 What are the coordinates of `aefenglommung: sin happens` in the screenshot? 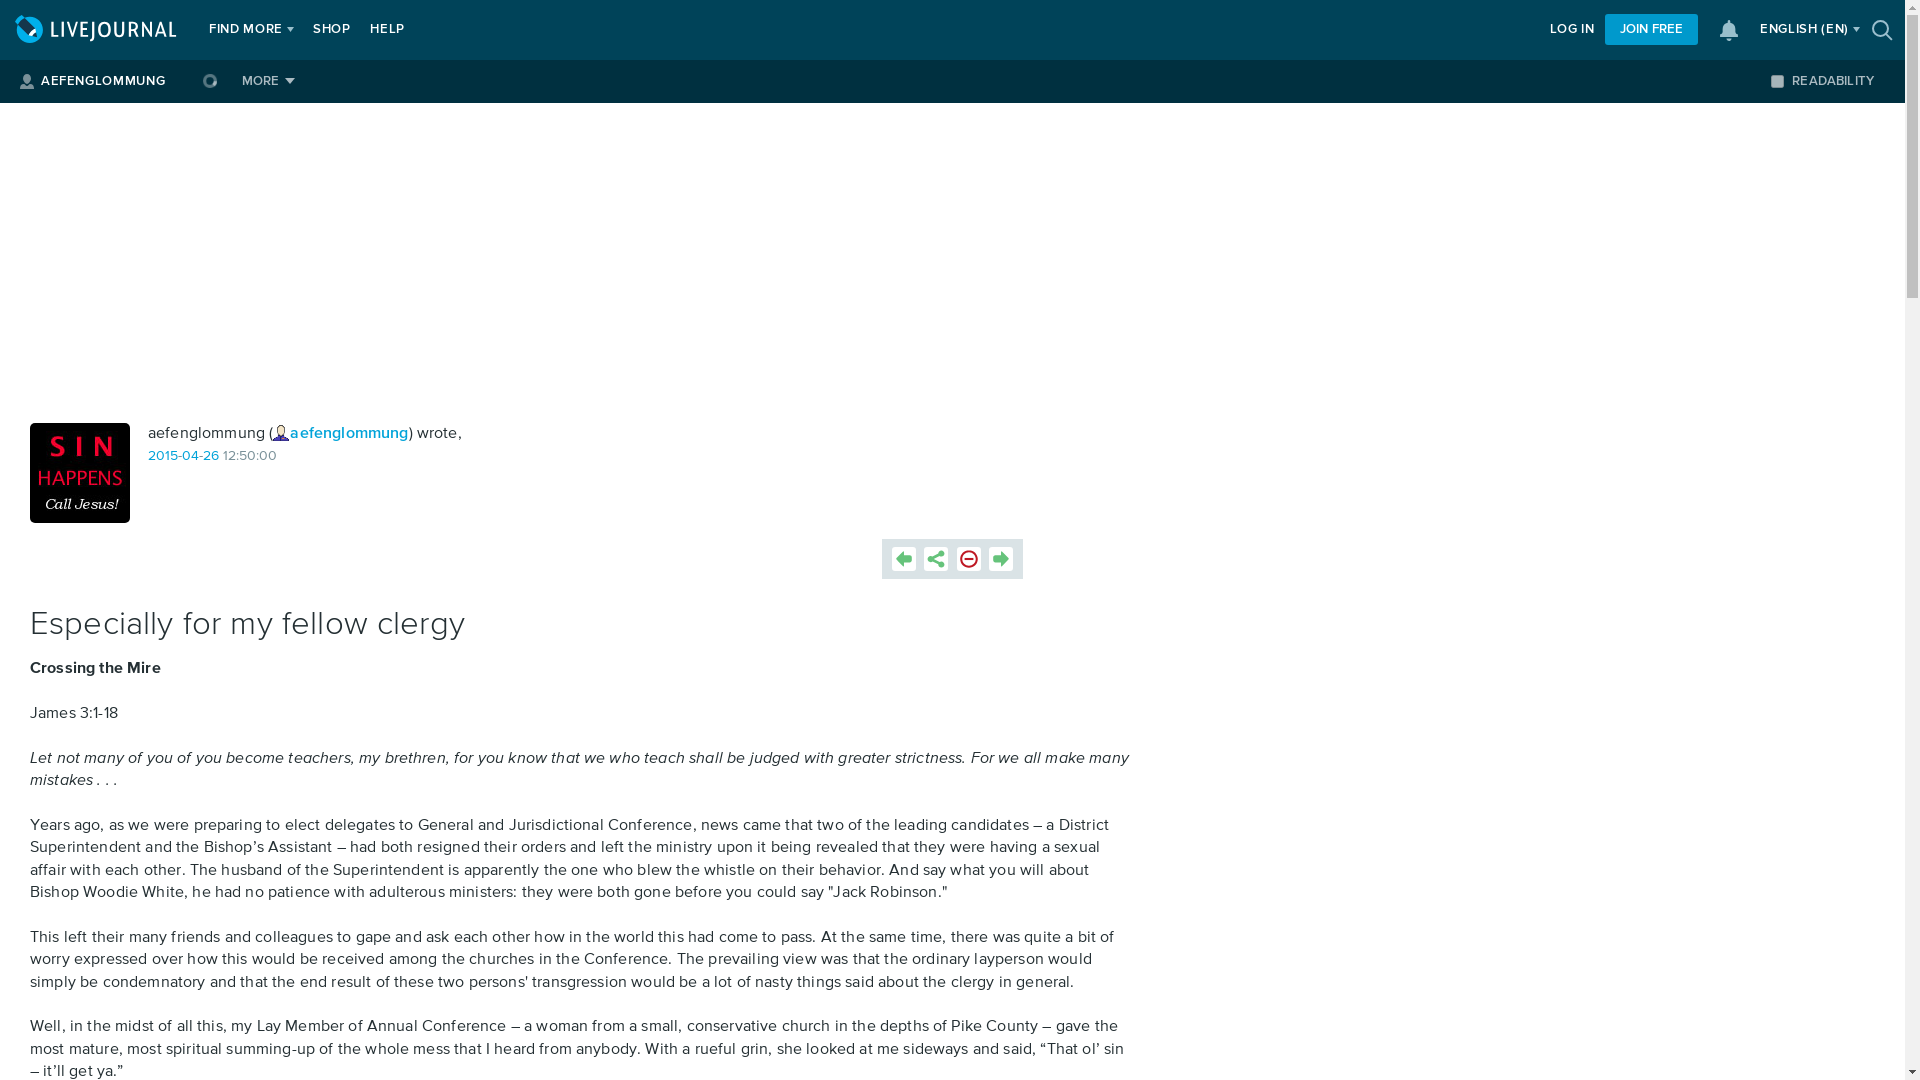 It's located at (80, 472).